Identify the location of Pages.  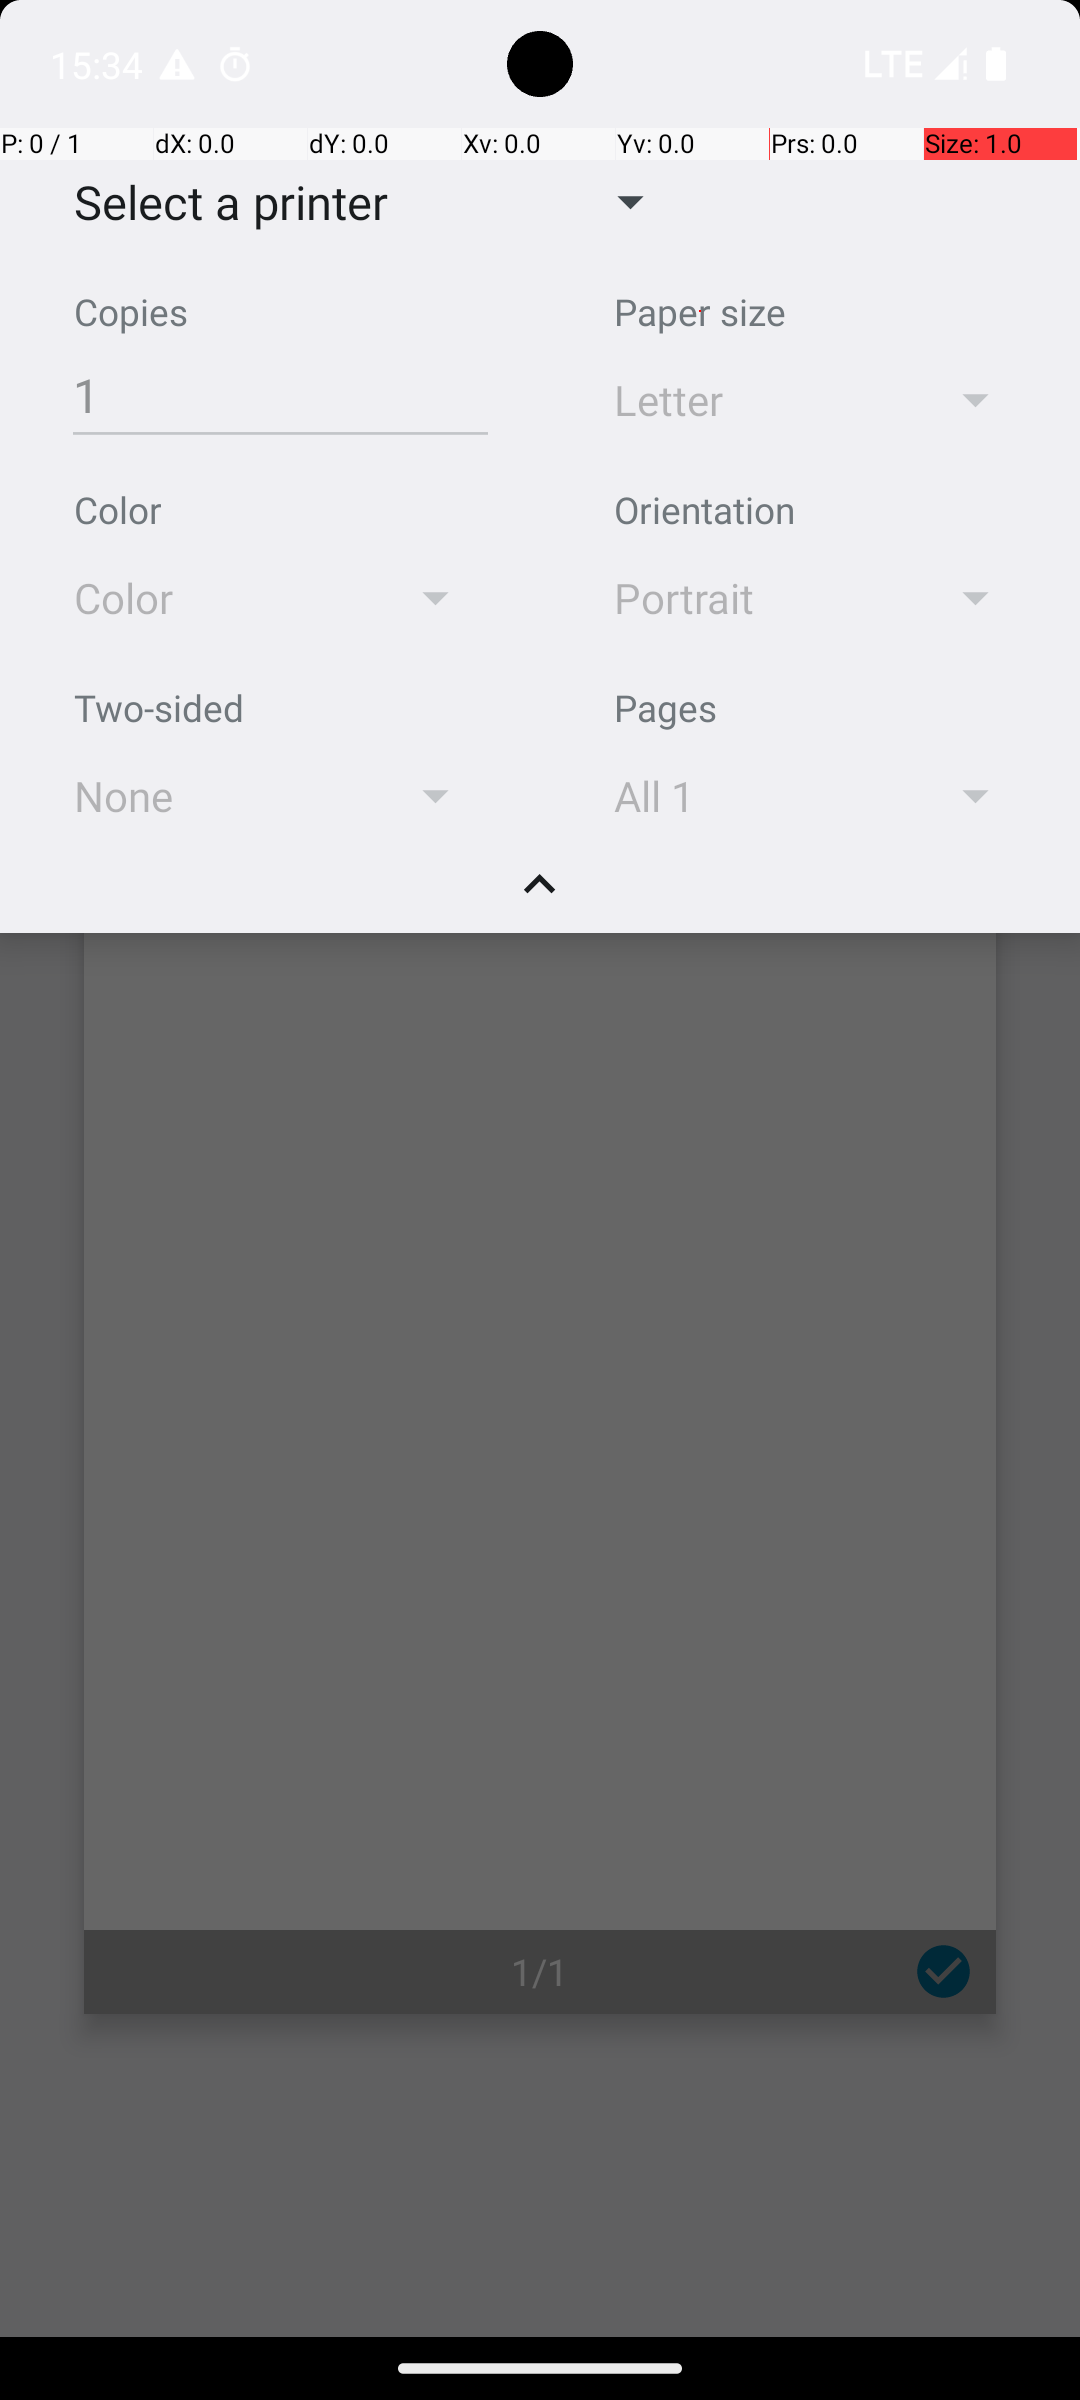
(666, 708).